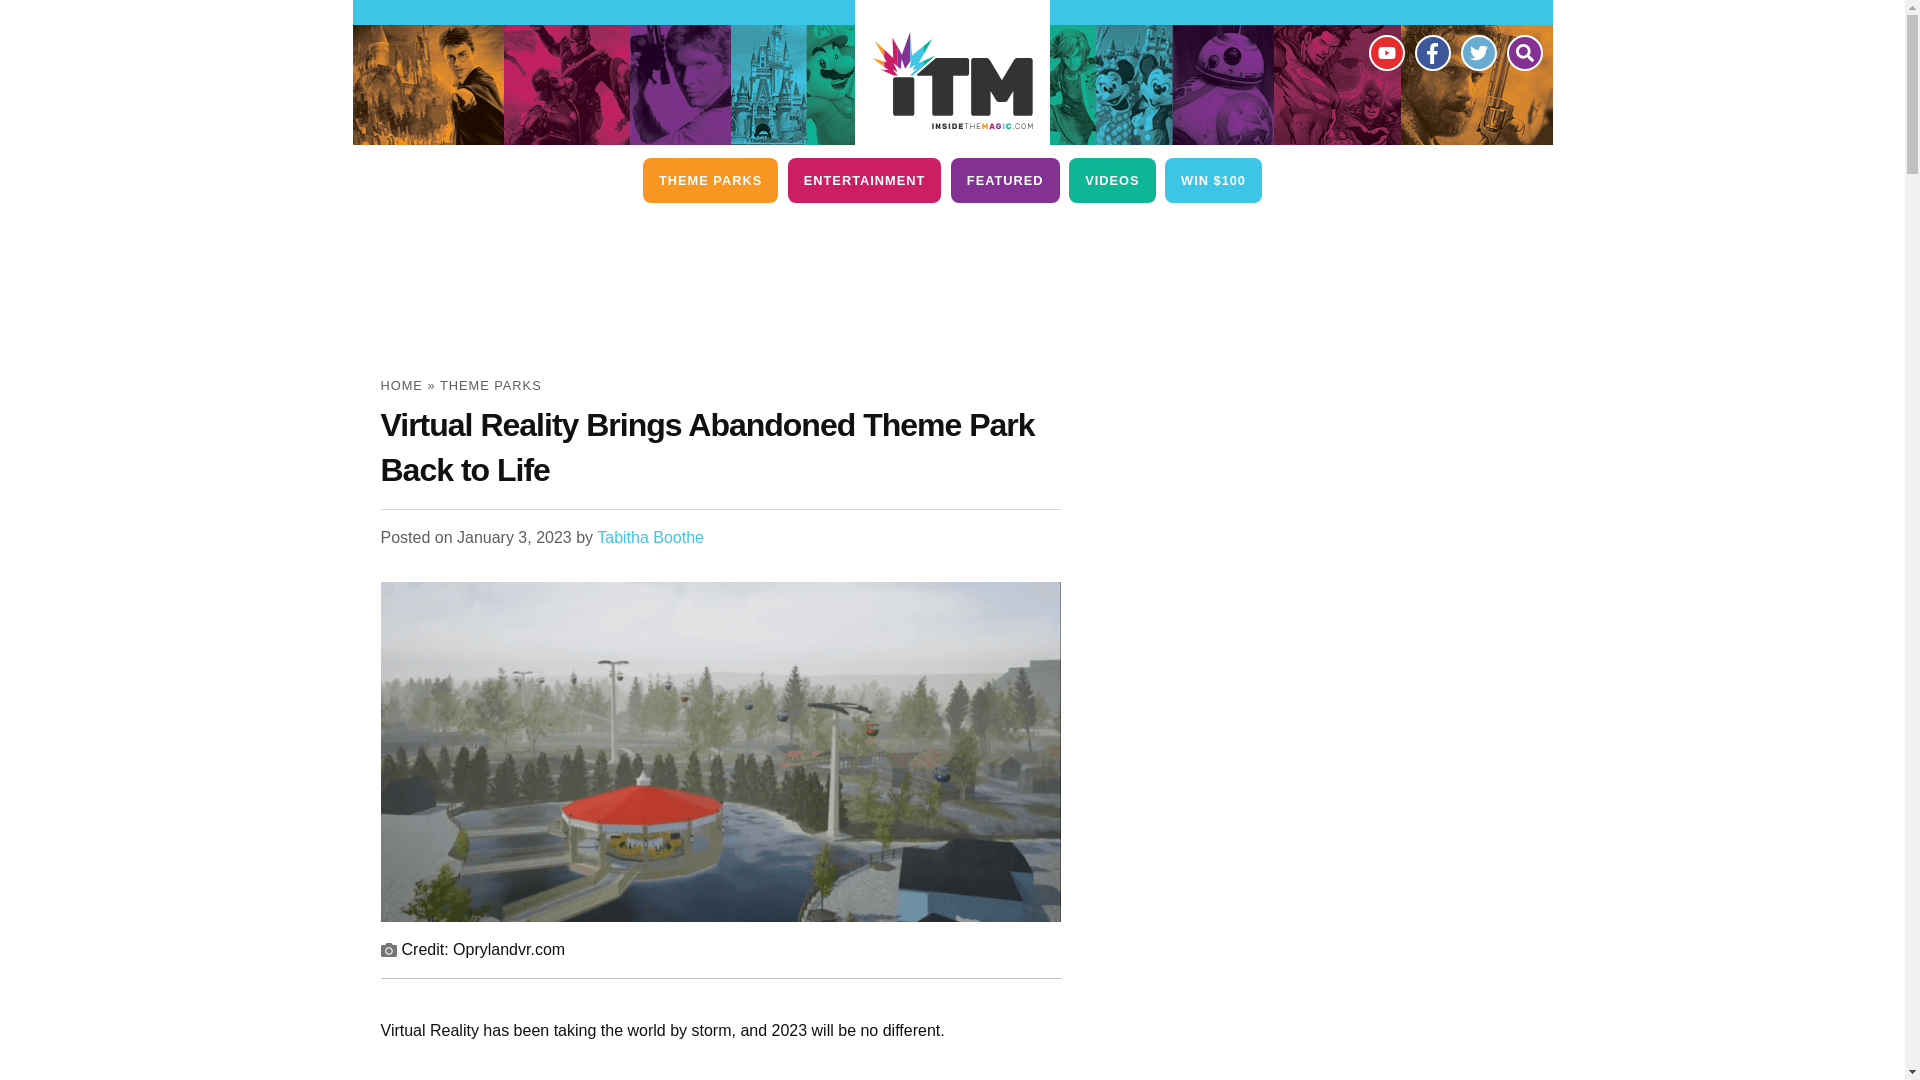 Image resolution: width=1920 pixels, height=1080 pixels. I want to click on Search, so click(1523, 52).